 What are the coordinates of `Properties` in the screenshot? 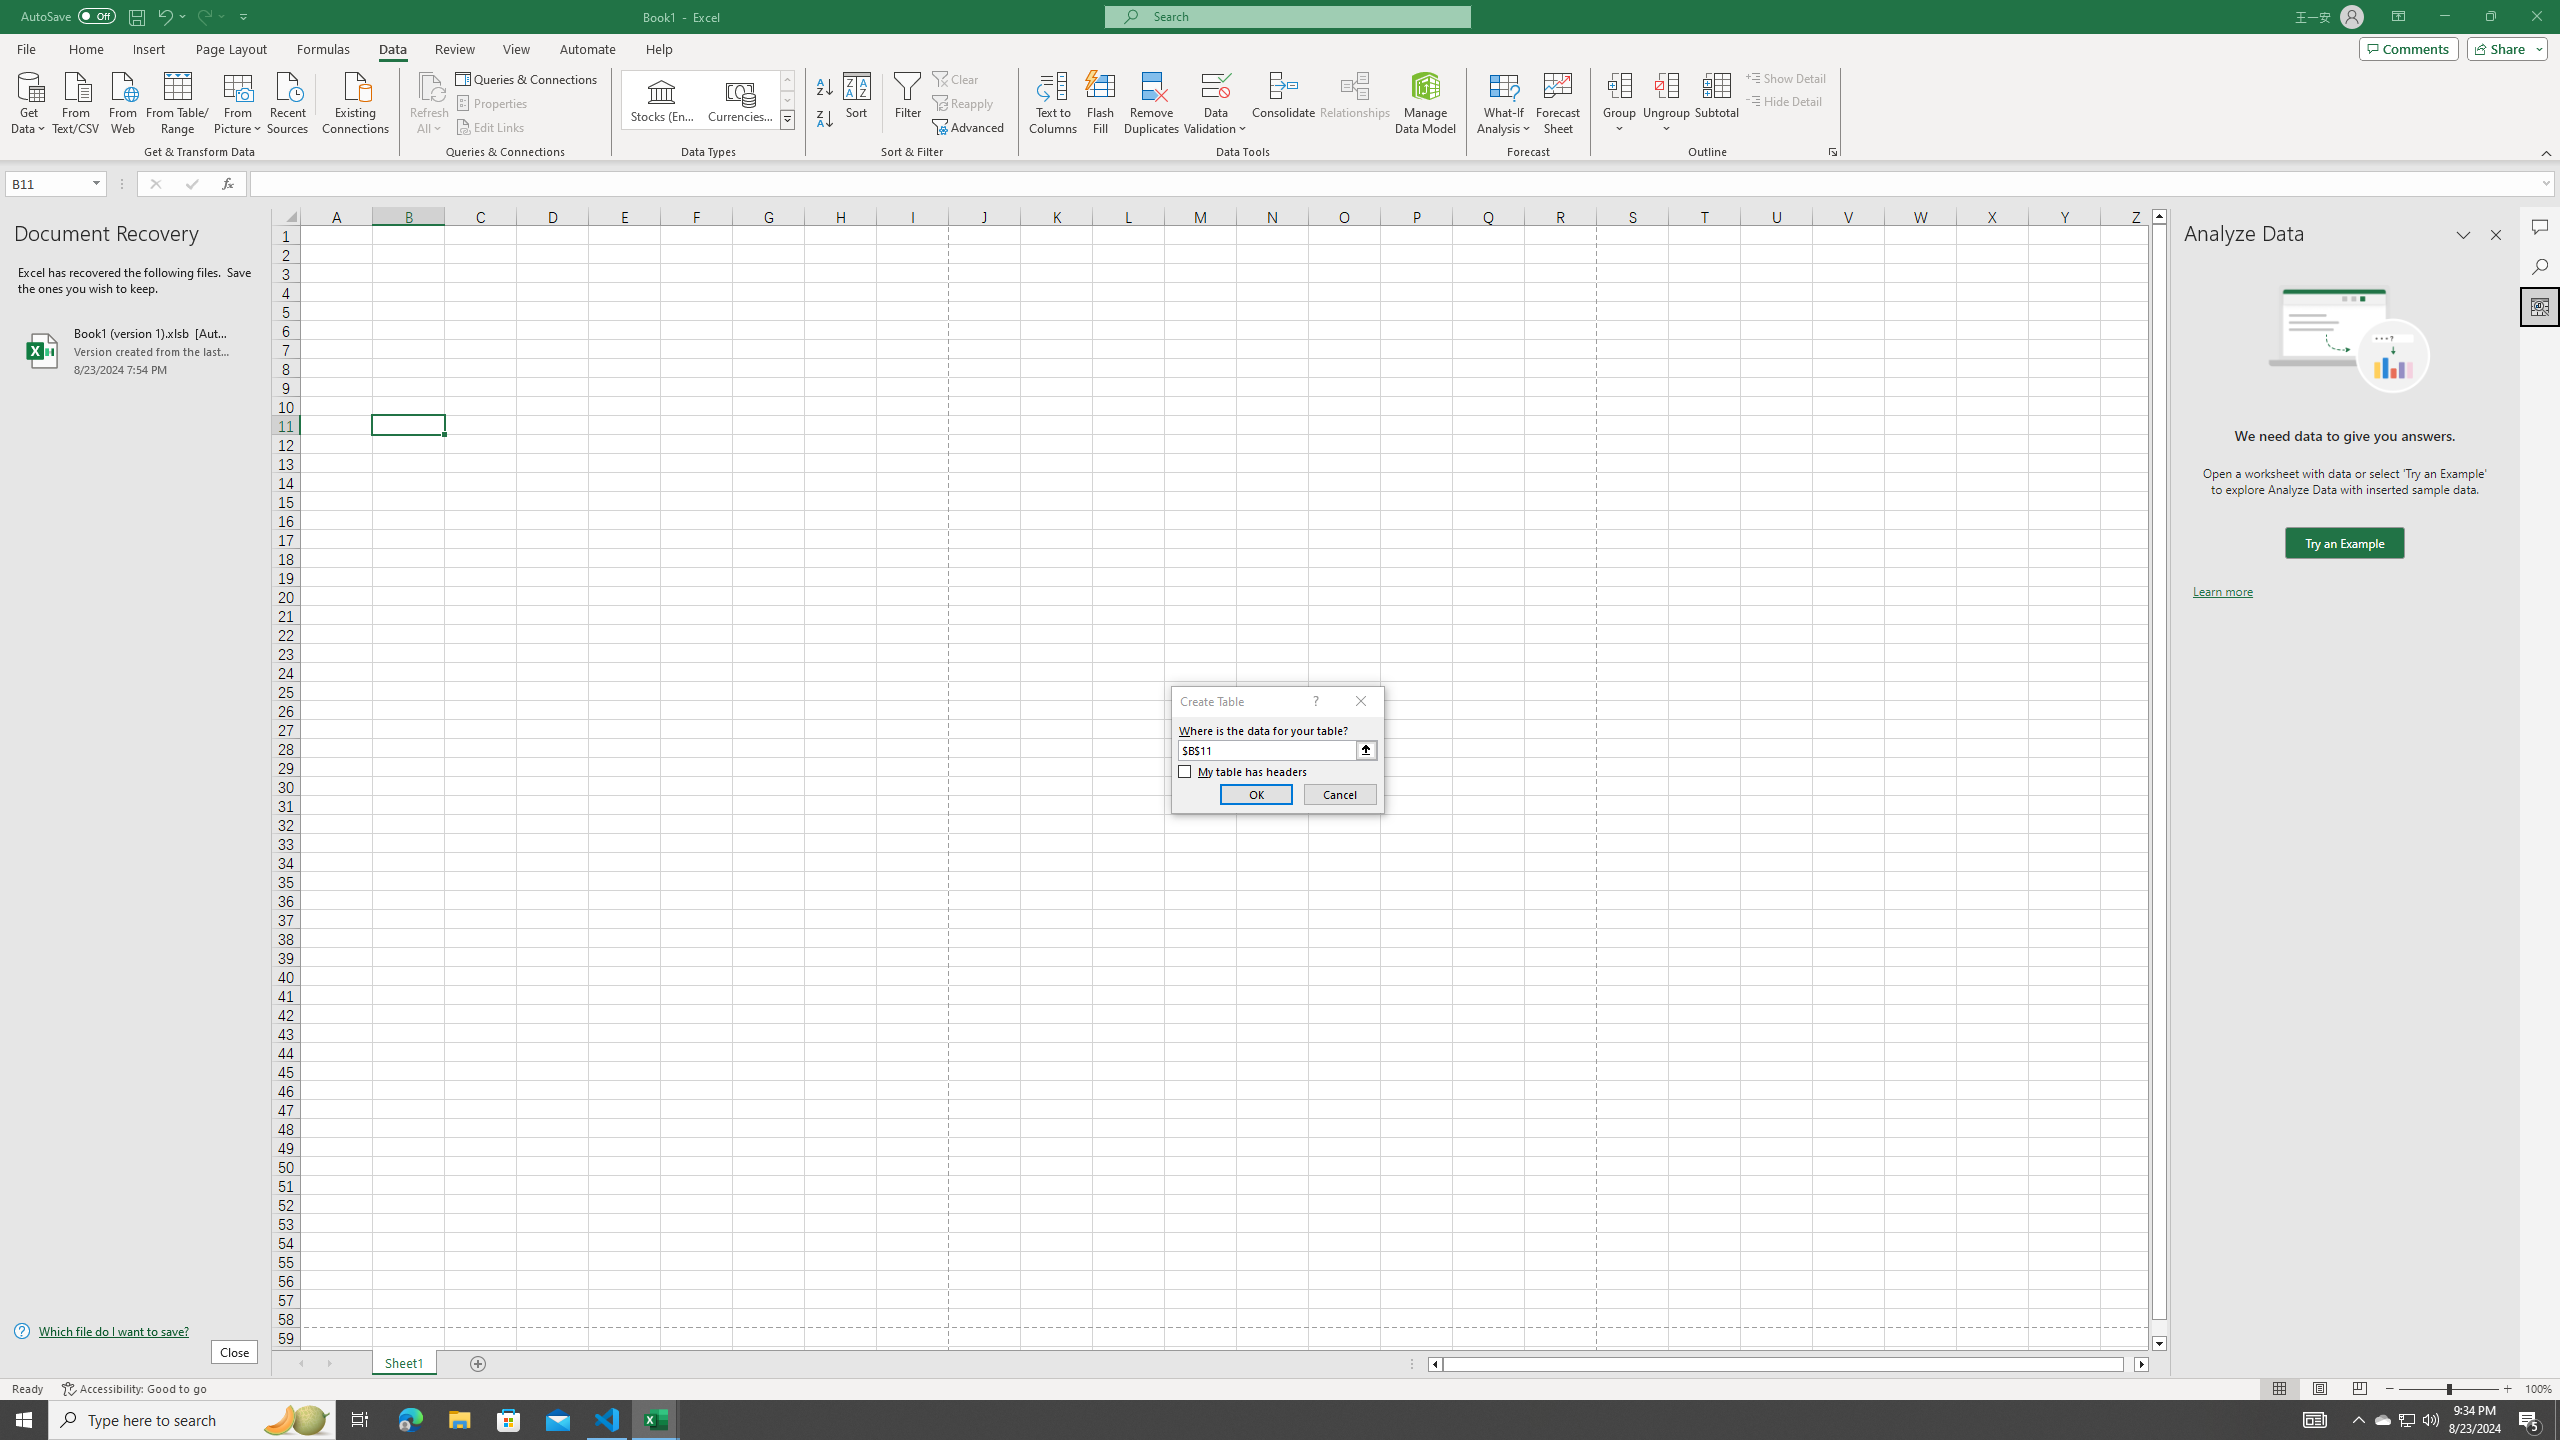 It's located at (494, 104).